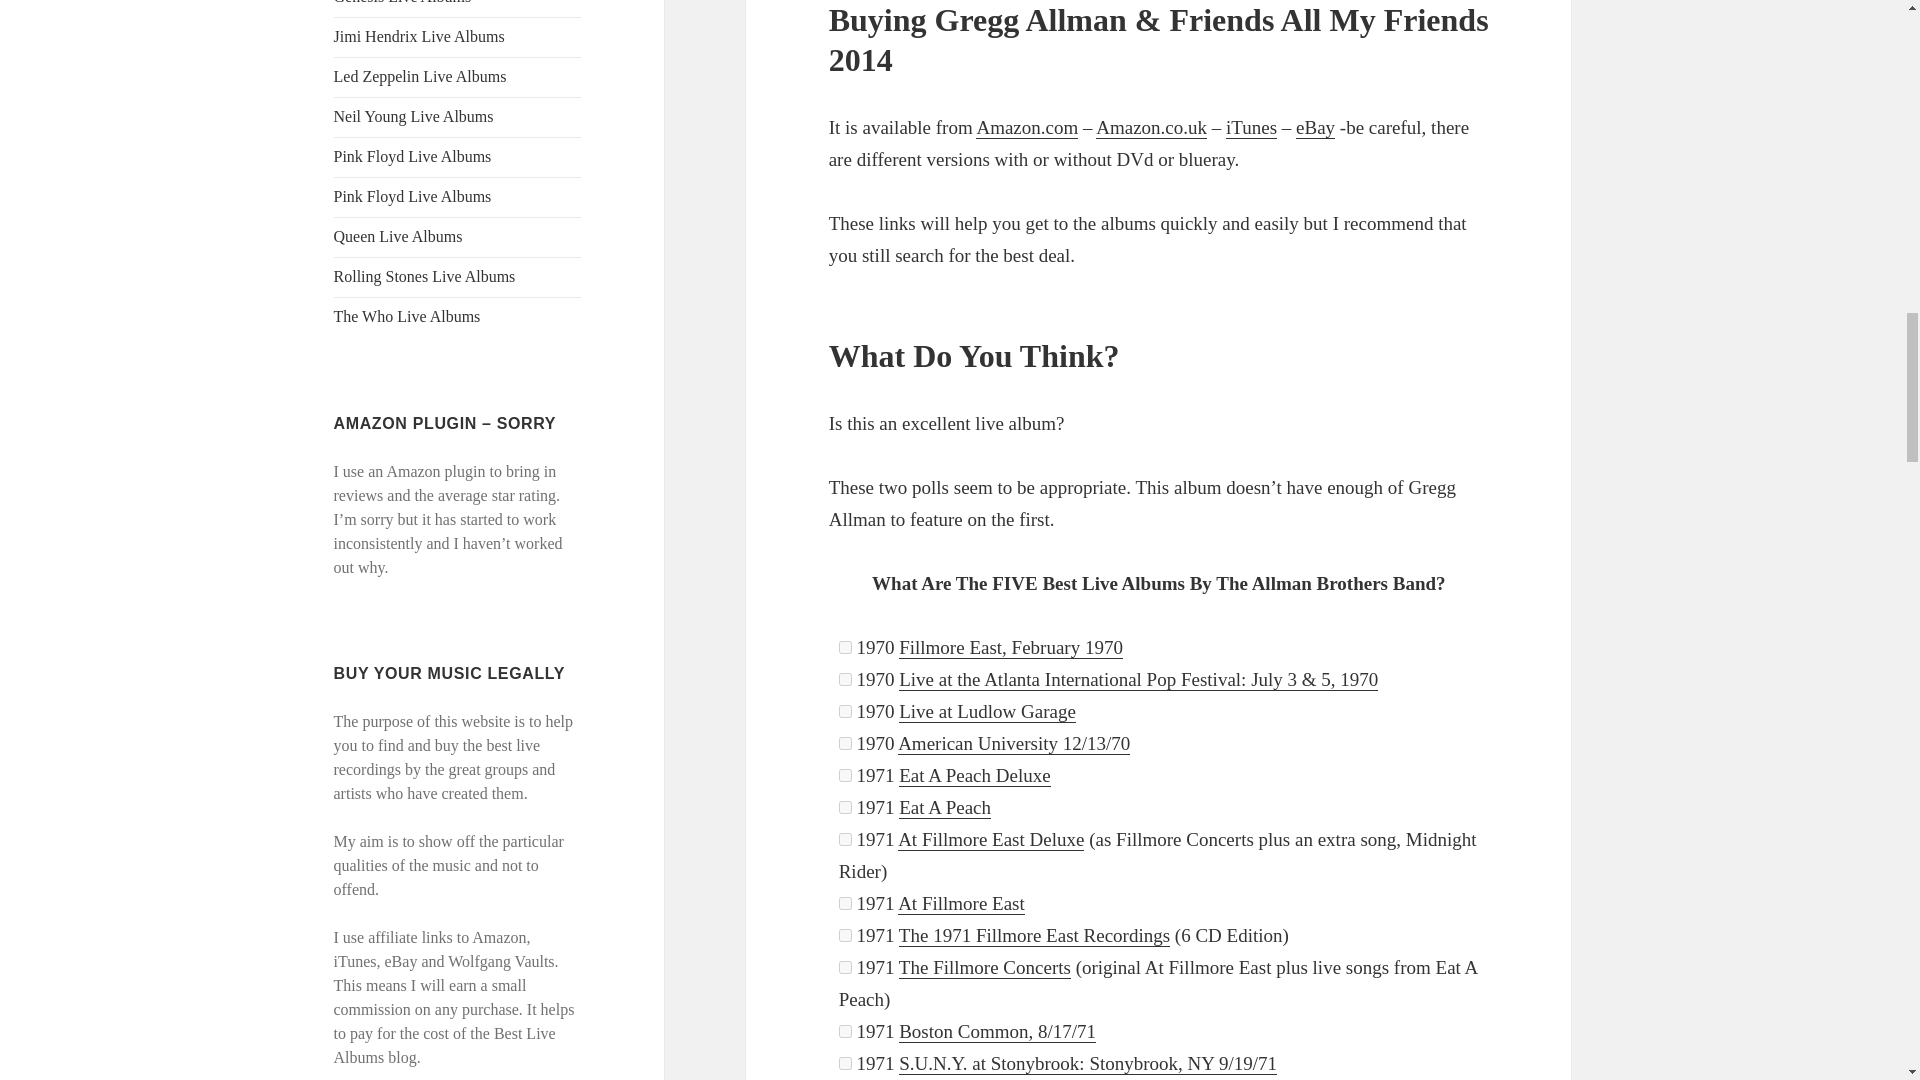 Image resolution: width=1920 pixels, height=1080 pixels. Describe the element at coordinates (846, 1064) in the screenshot. I see `2155` at that location.